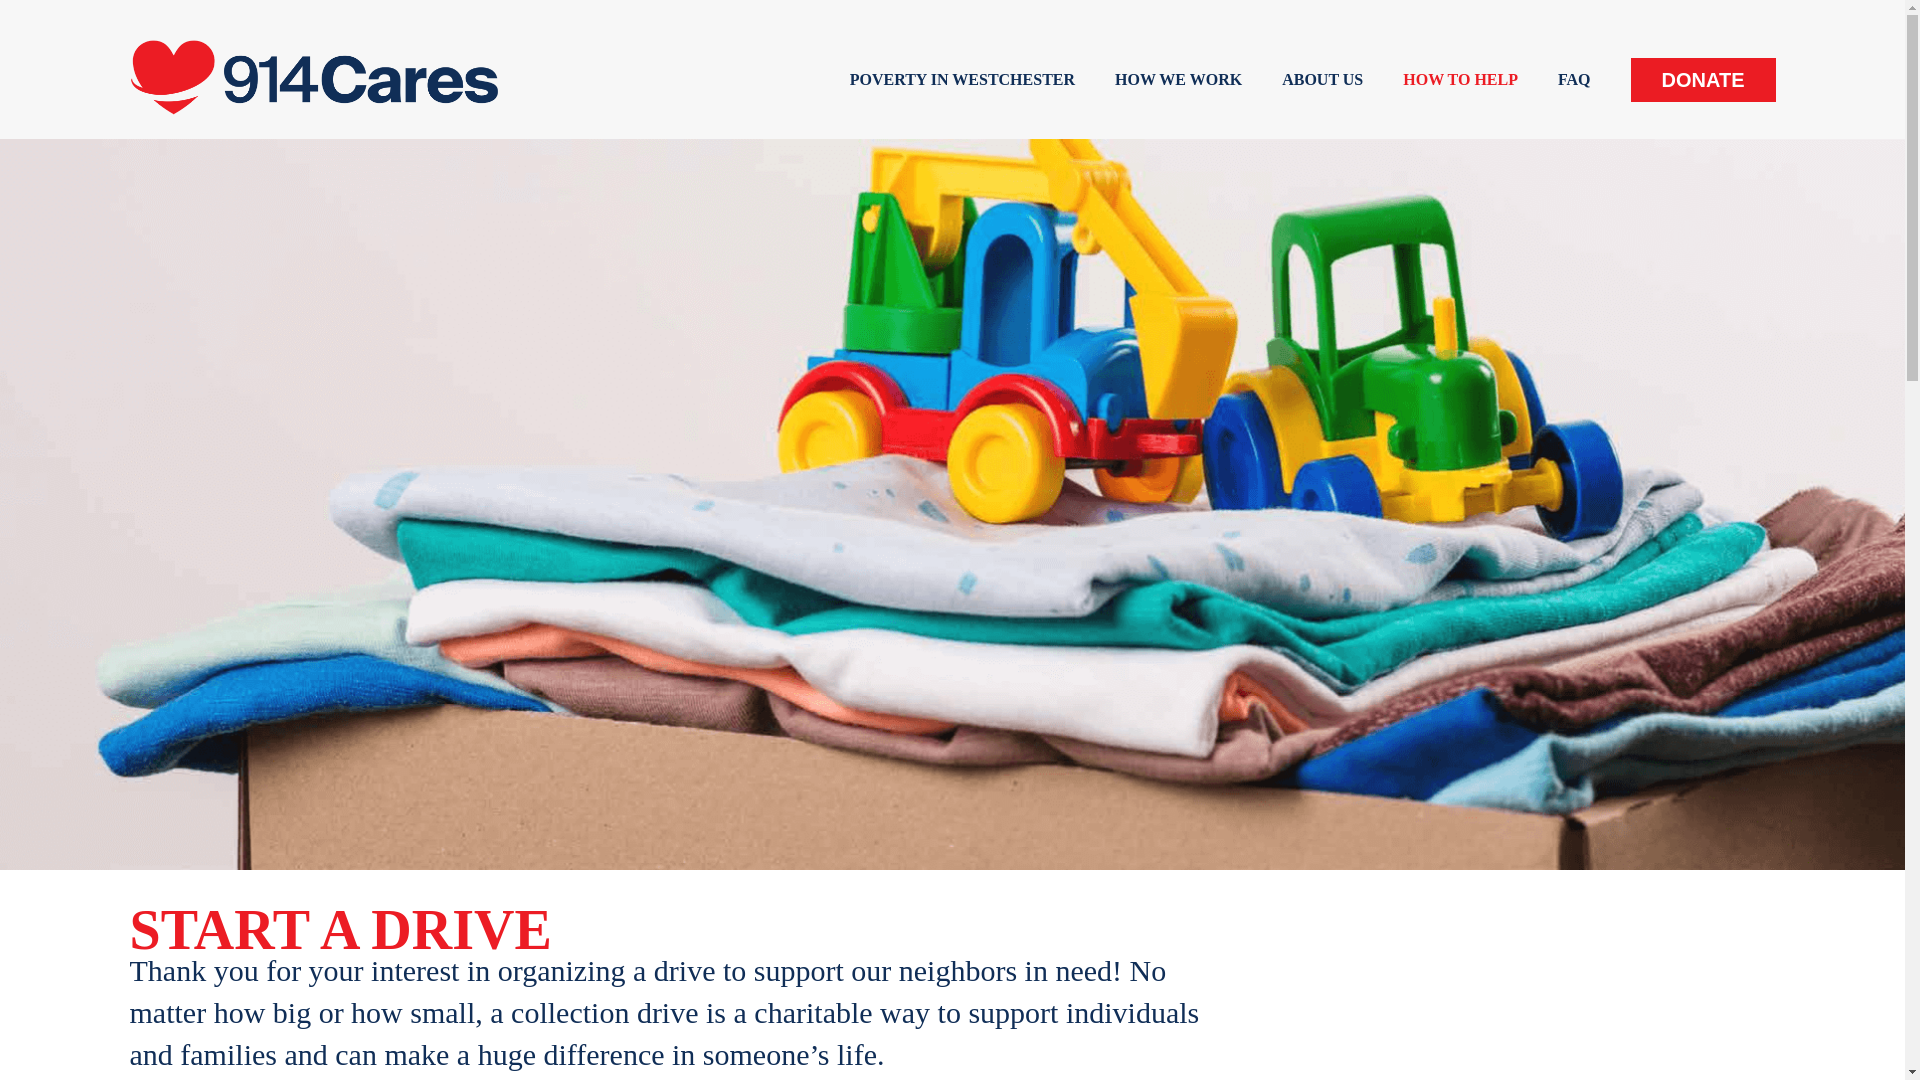 This screenshot has height=1080, width=1920. Describe the element at coordinates (1574, 80) in the screenshot. I see `FAQ` at that location.